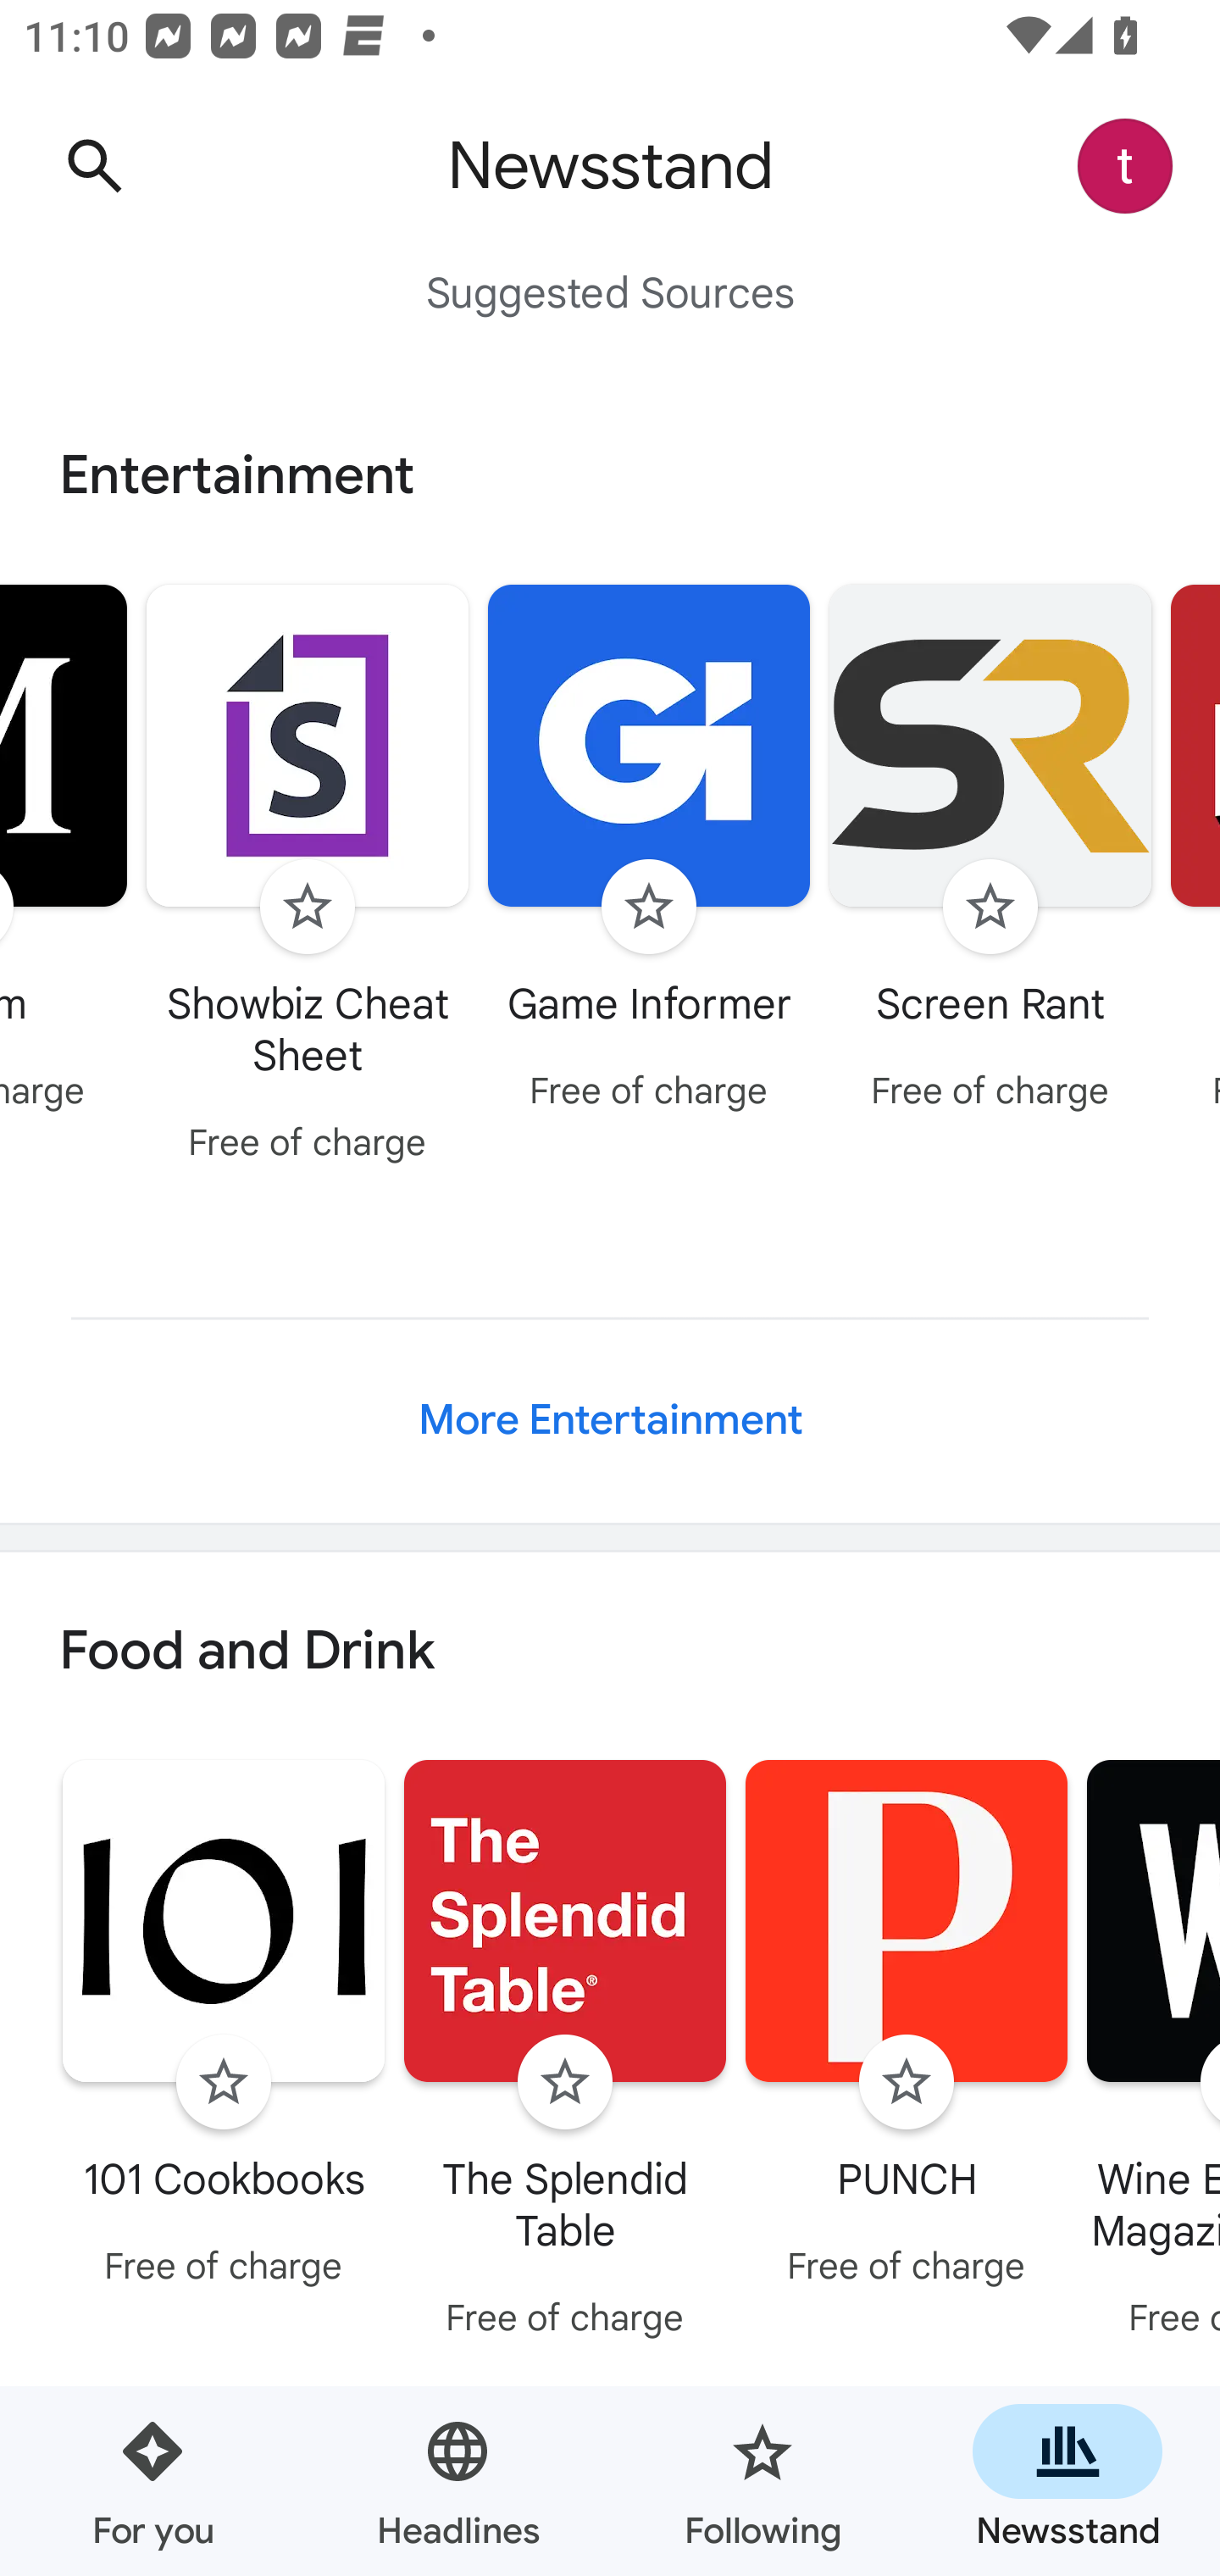  I want to click on Following, so click(762, 2481).